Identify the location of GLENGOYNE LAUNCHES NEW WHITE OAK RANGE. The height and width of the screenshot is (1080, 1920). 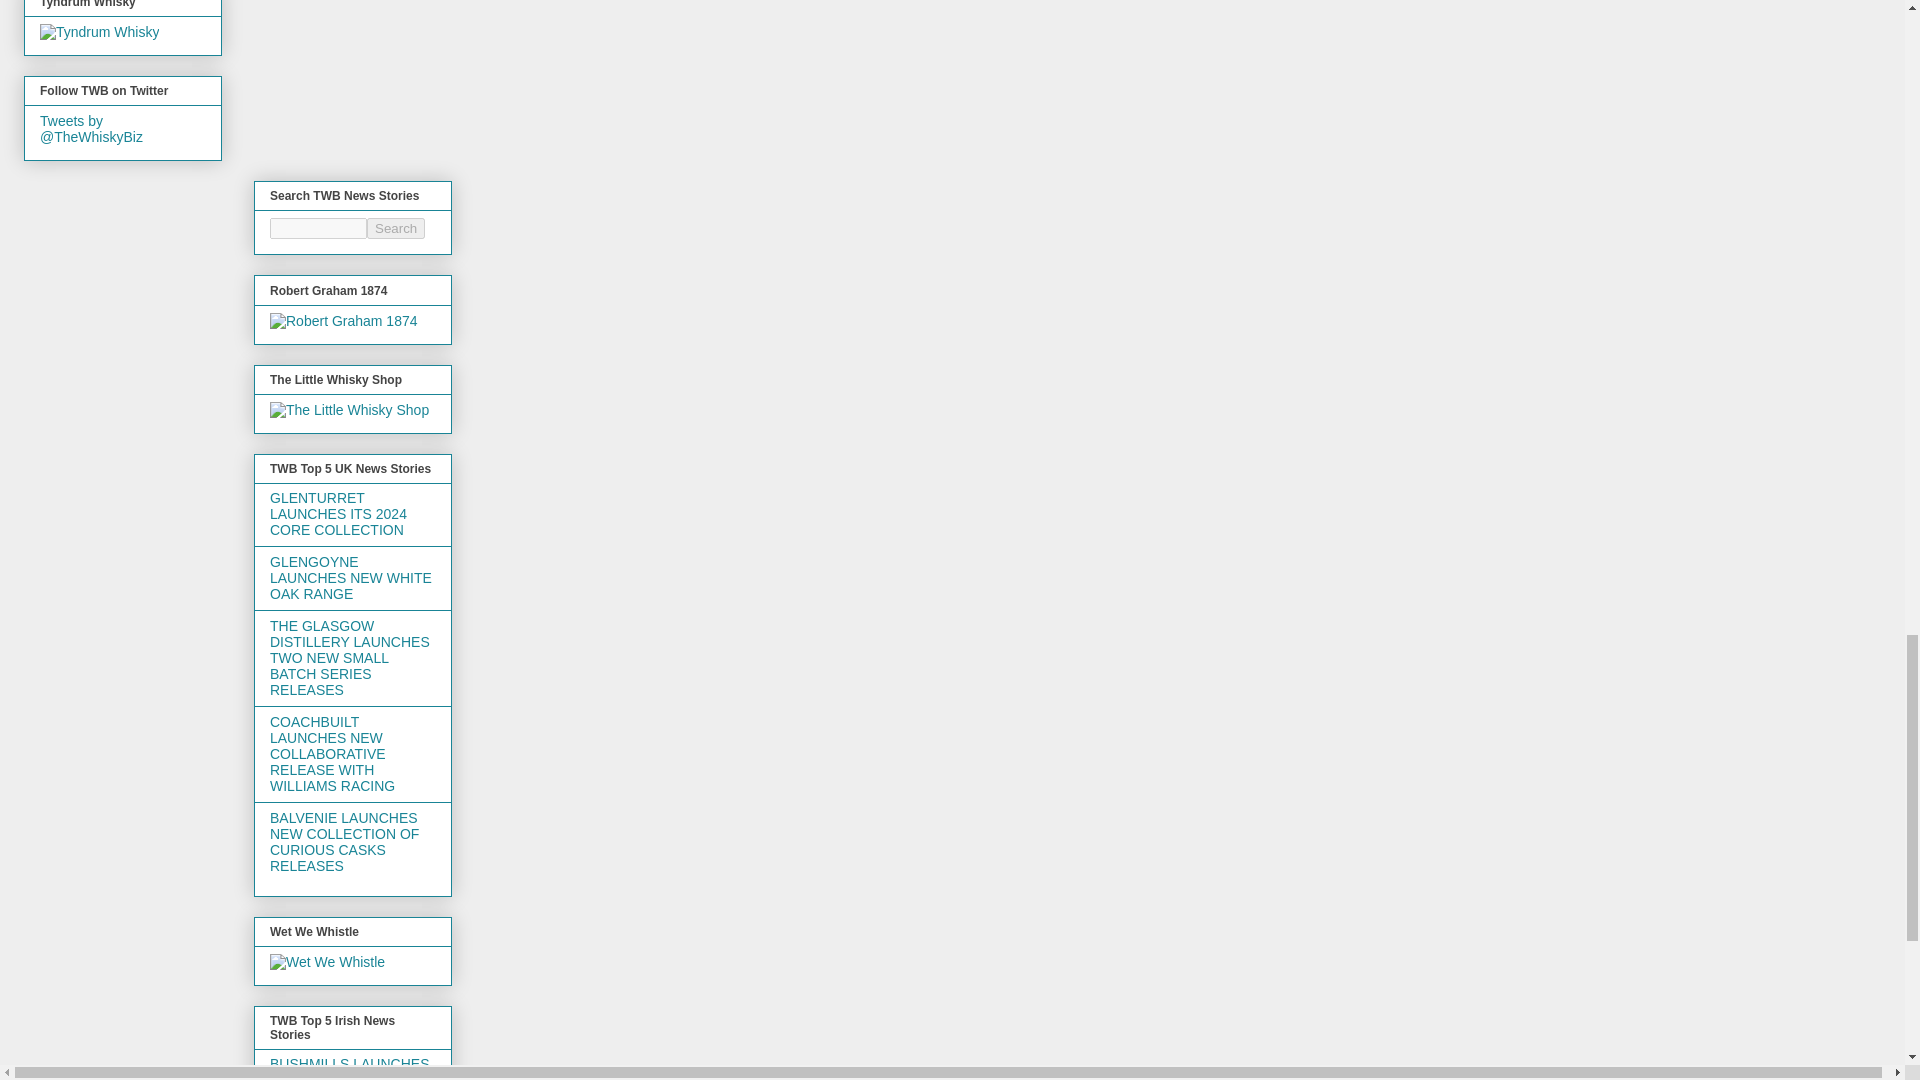
(351, 578).